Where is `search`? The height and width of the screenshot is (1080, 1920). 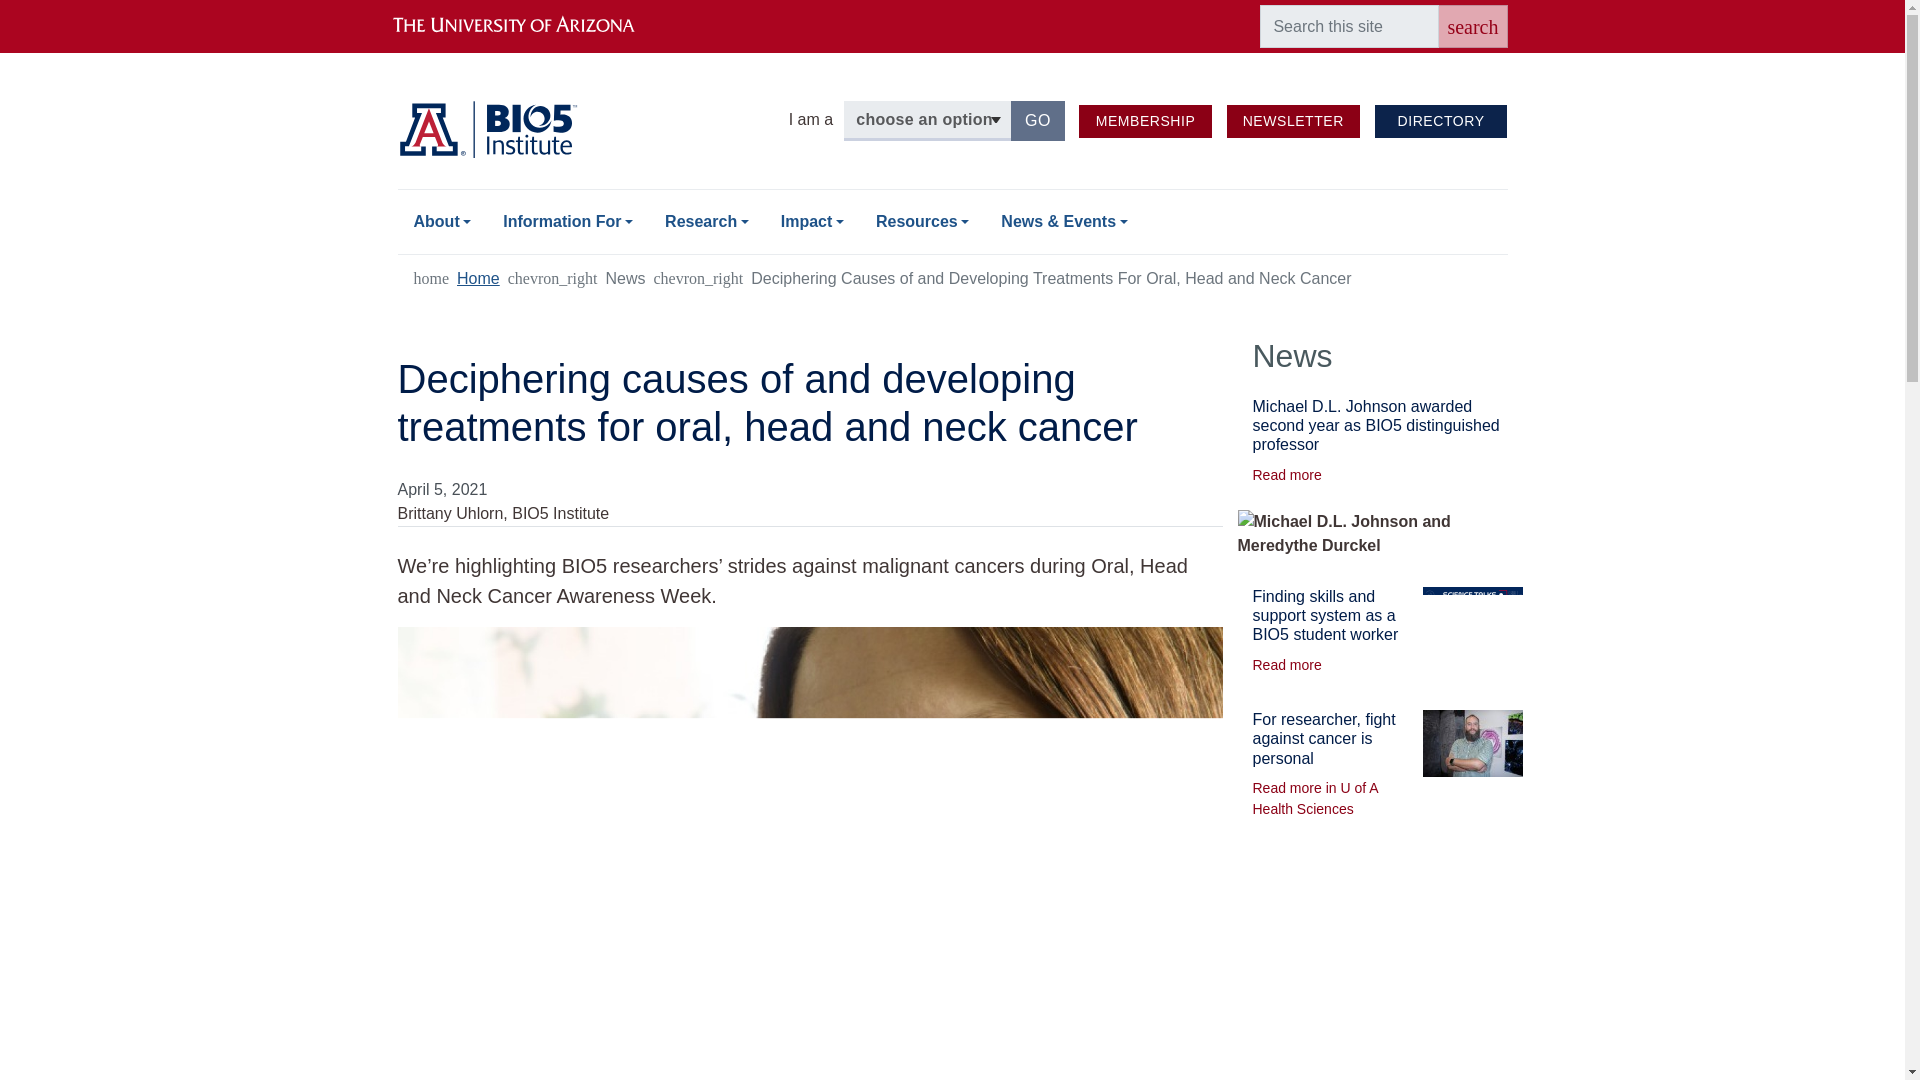 search is located at coordinates (1472, 26).